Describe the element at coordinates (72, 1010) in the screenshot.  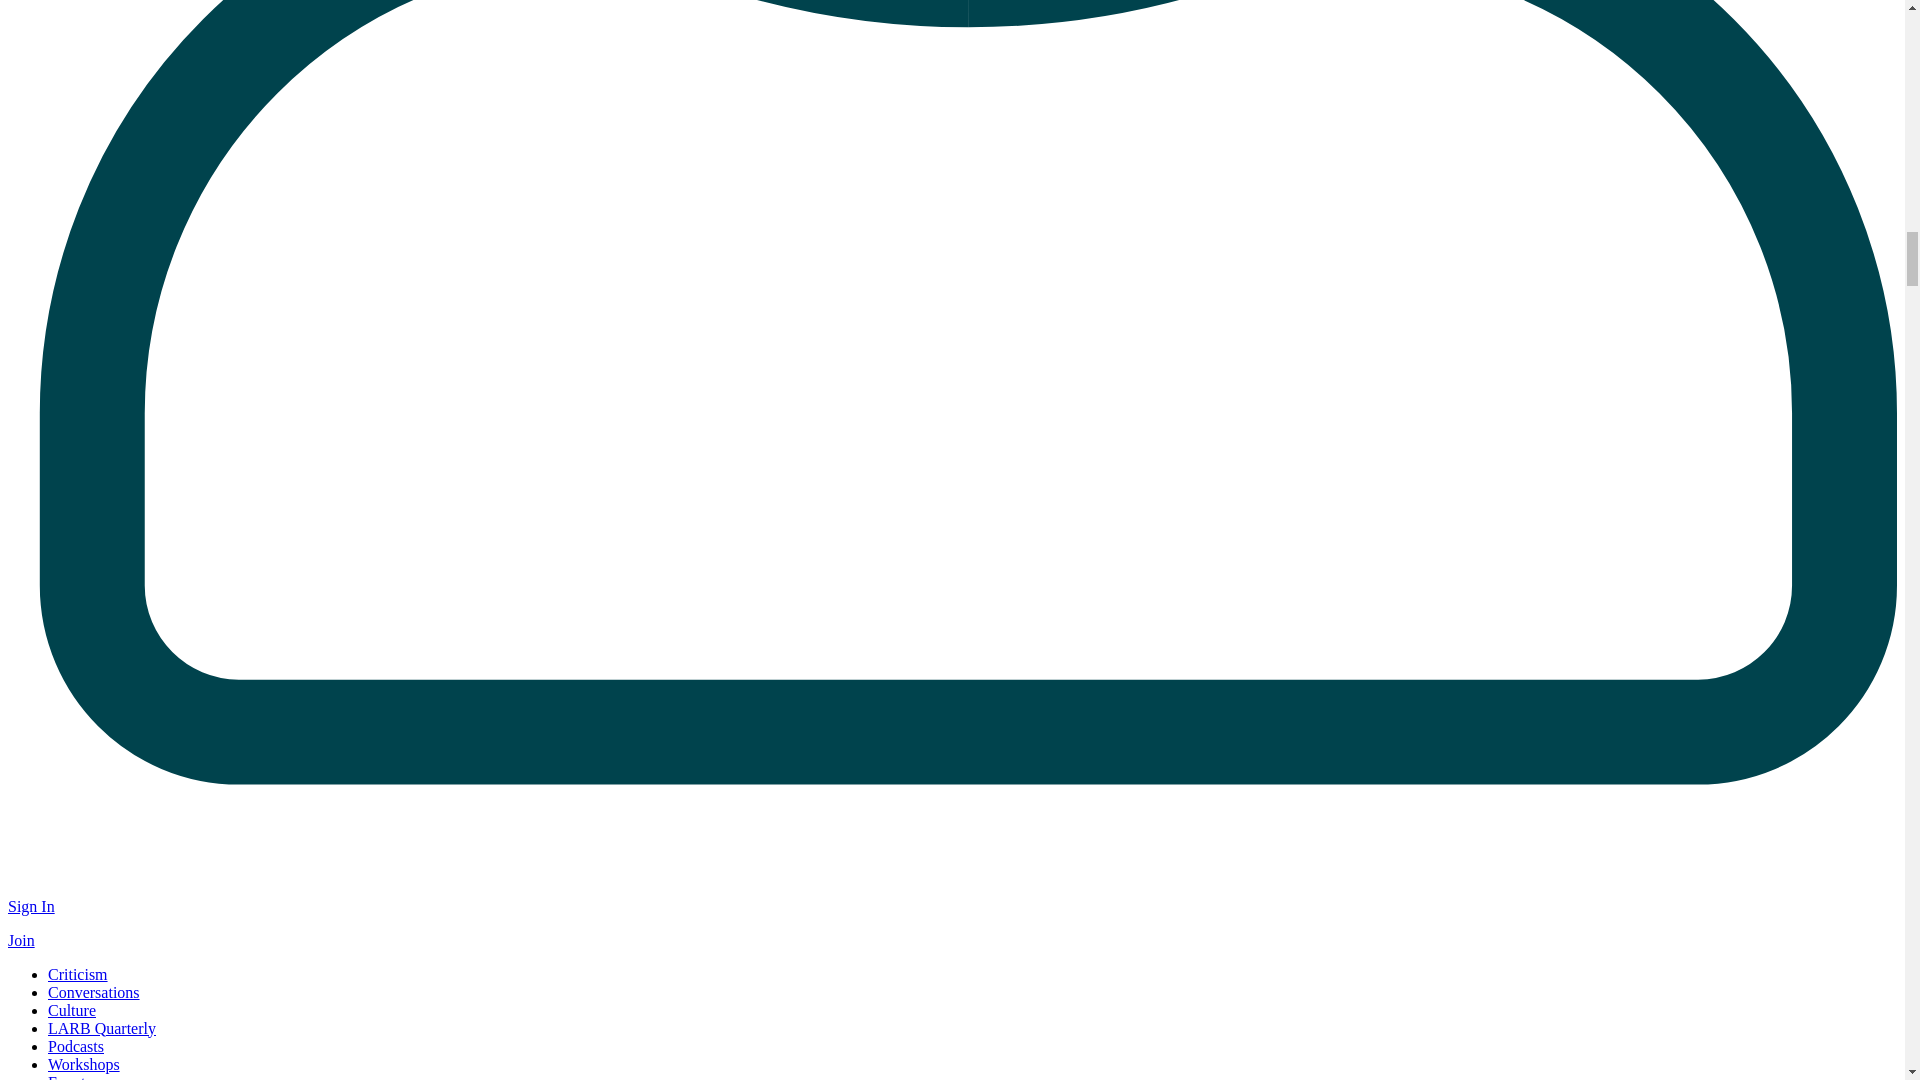
I see `Culture` at that location.